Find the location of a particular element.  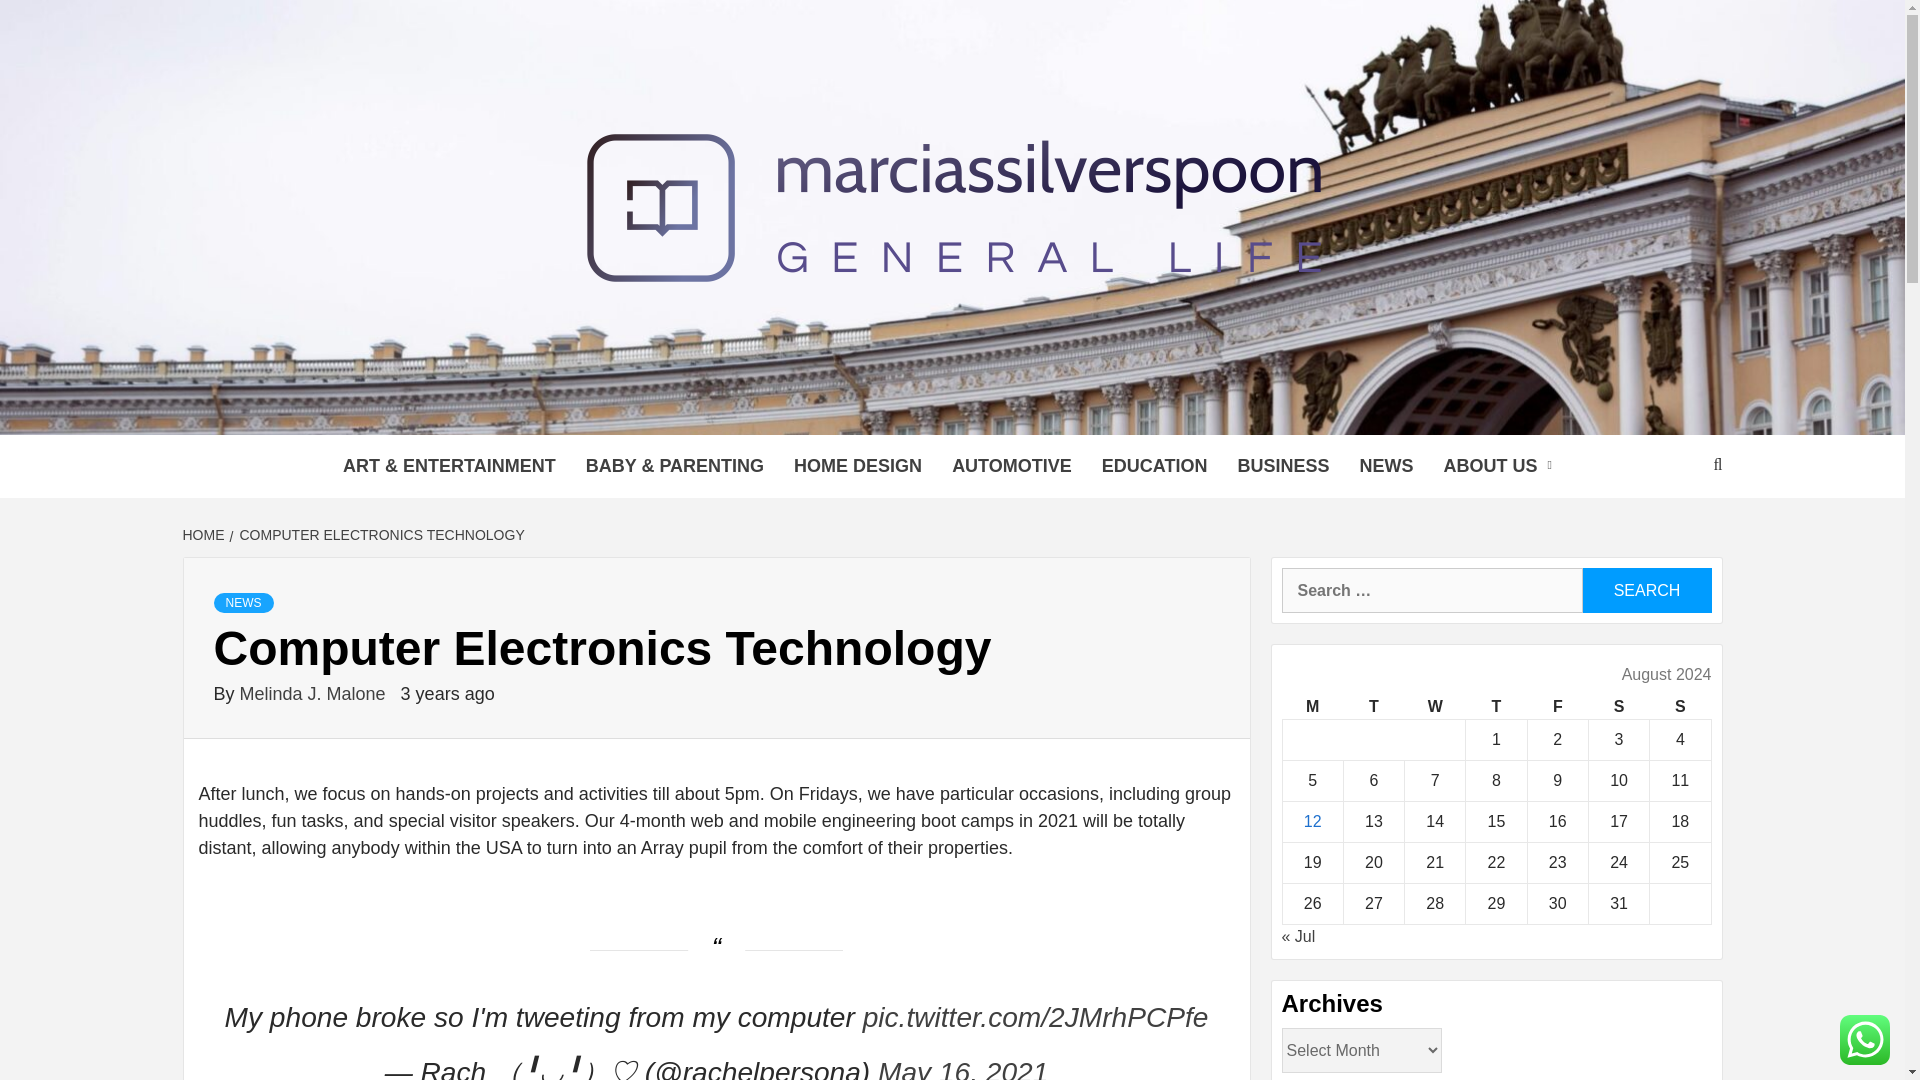

BUSINESS is located at coordinates (1282, 466).